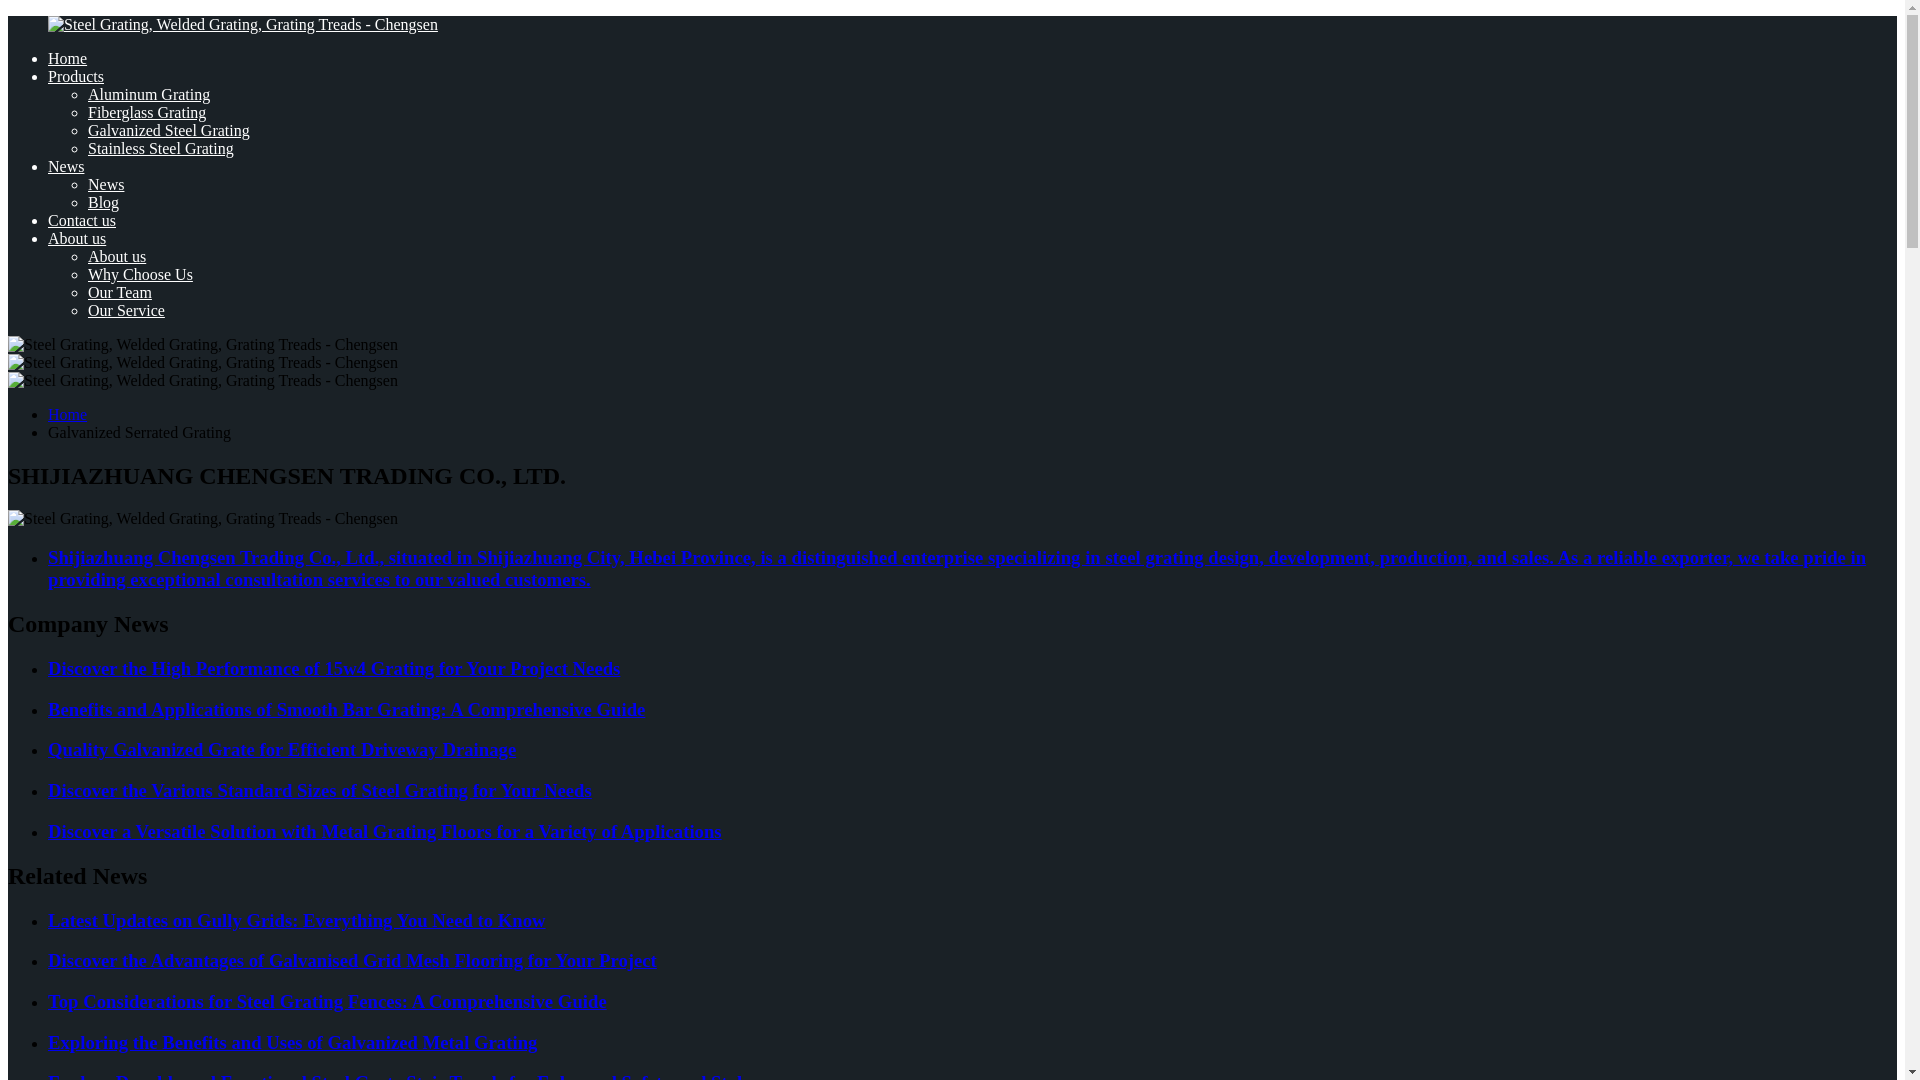 The image size is (1920, 1080). Describe the element at coordinates (82, 220) in the screenshot. I see `Contact us` at that location.